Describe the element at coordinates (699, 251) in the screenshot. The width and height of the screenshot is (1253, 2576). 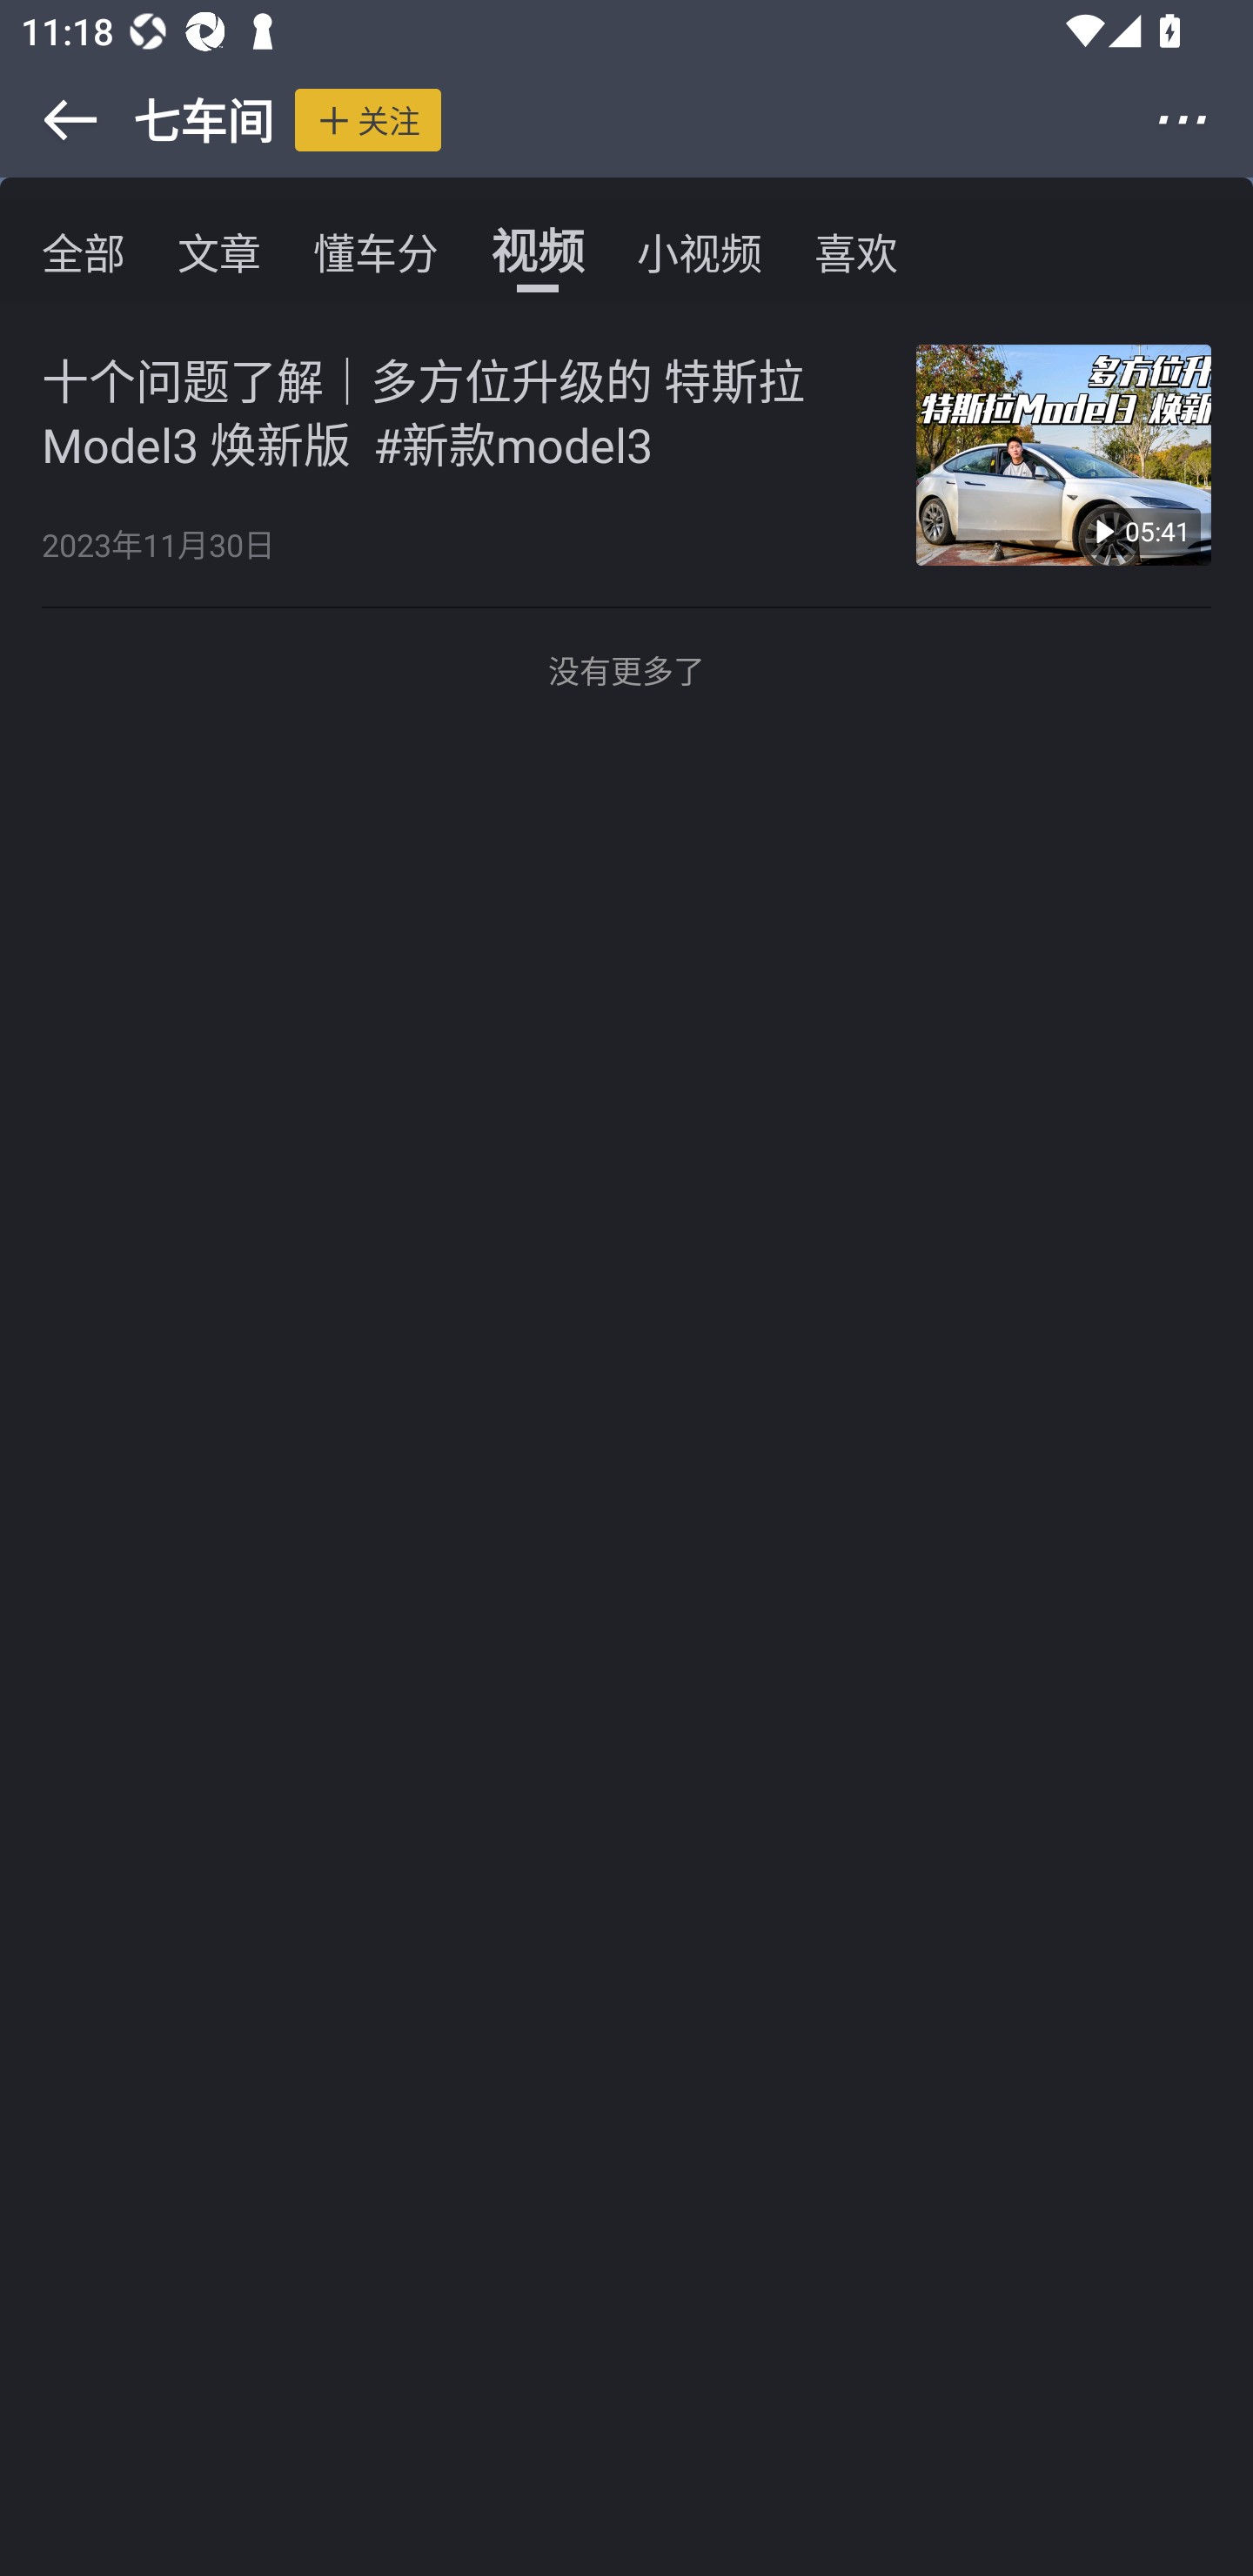
I see `小视频` at that location.